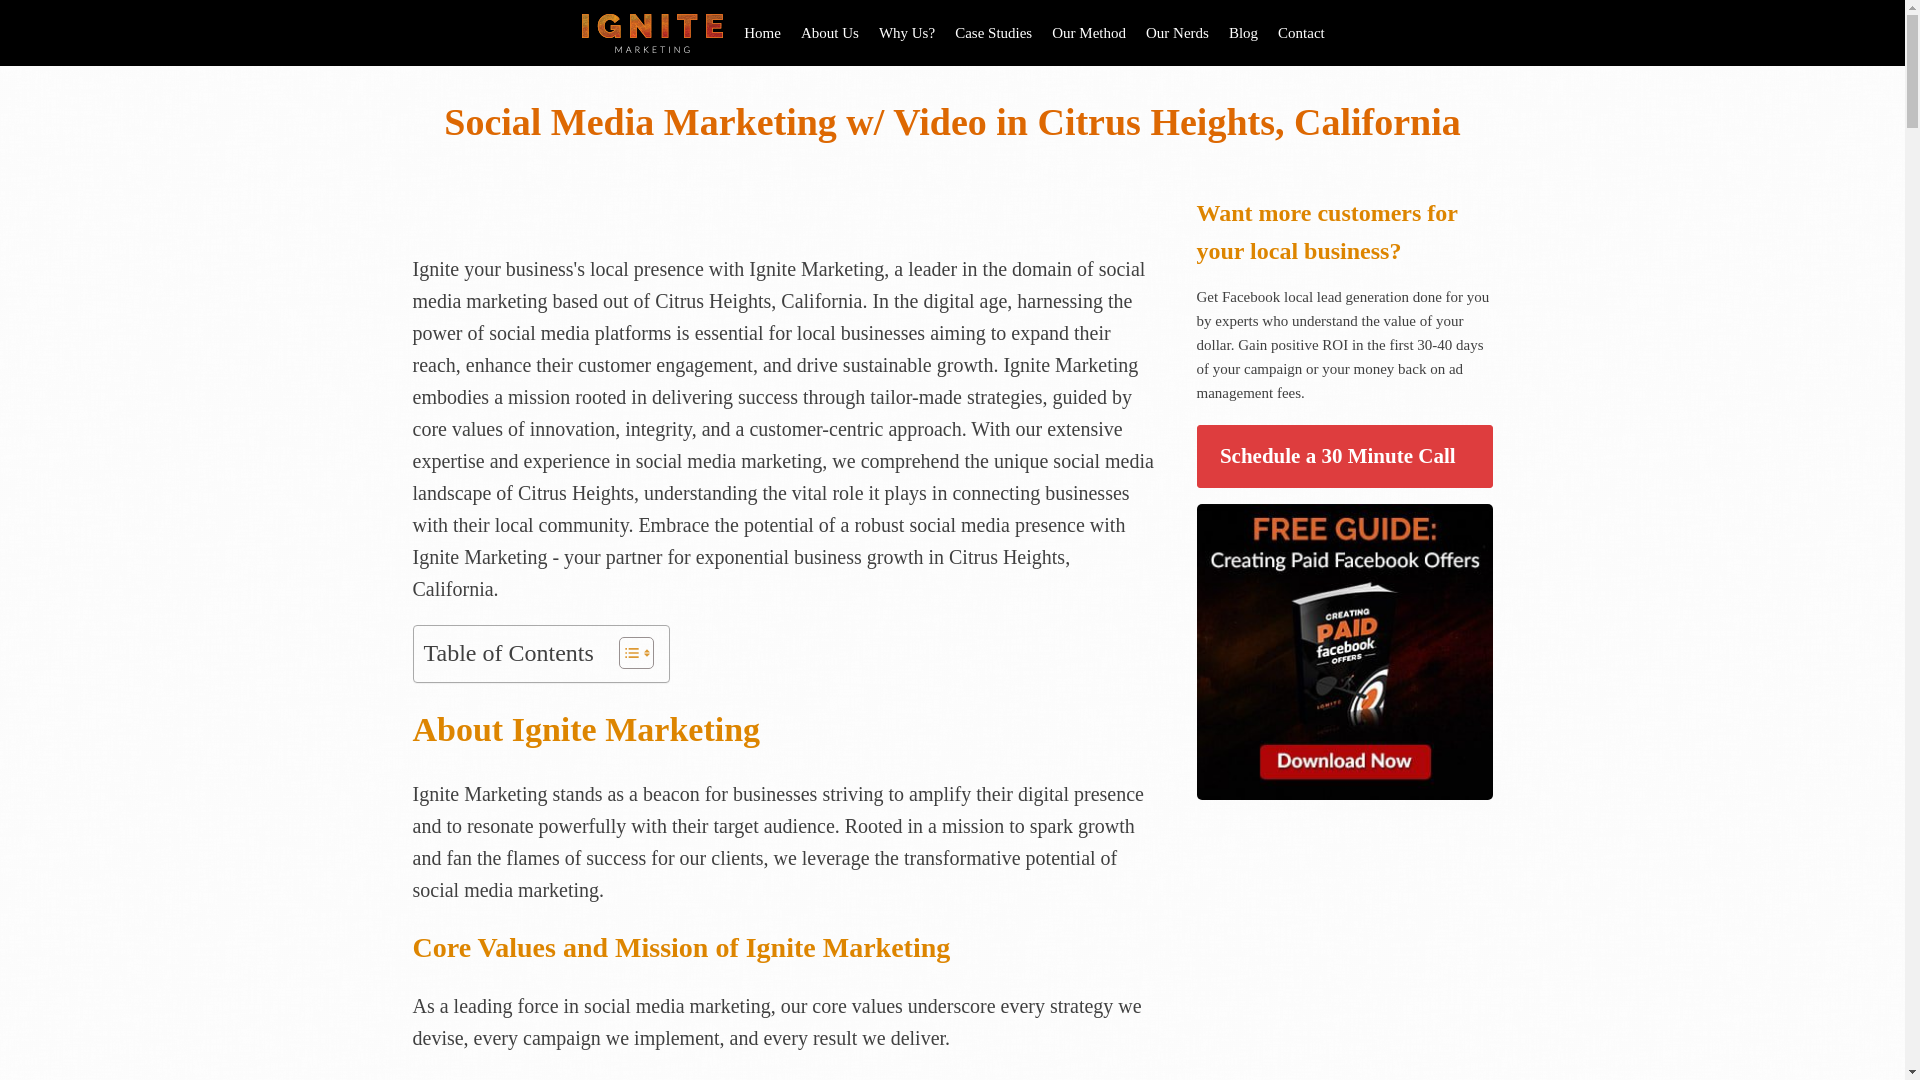  I want to click on Home, so click(762, 32).